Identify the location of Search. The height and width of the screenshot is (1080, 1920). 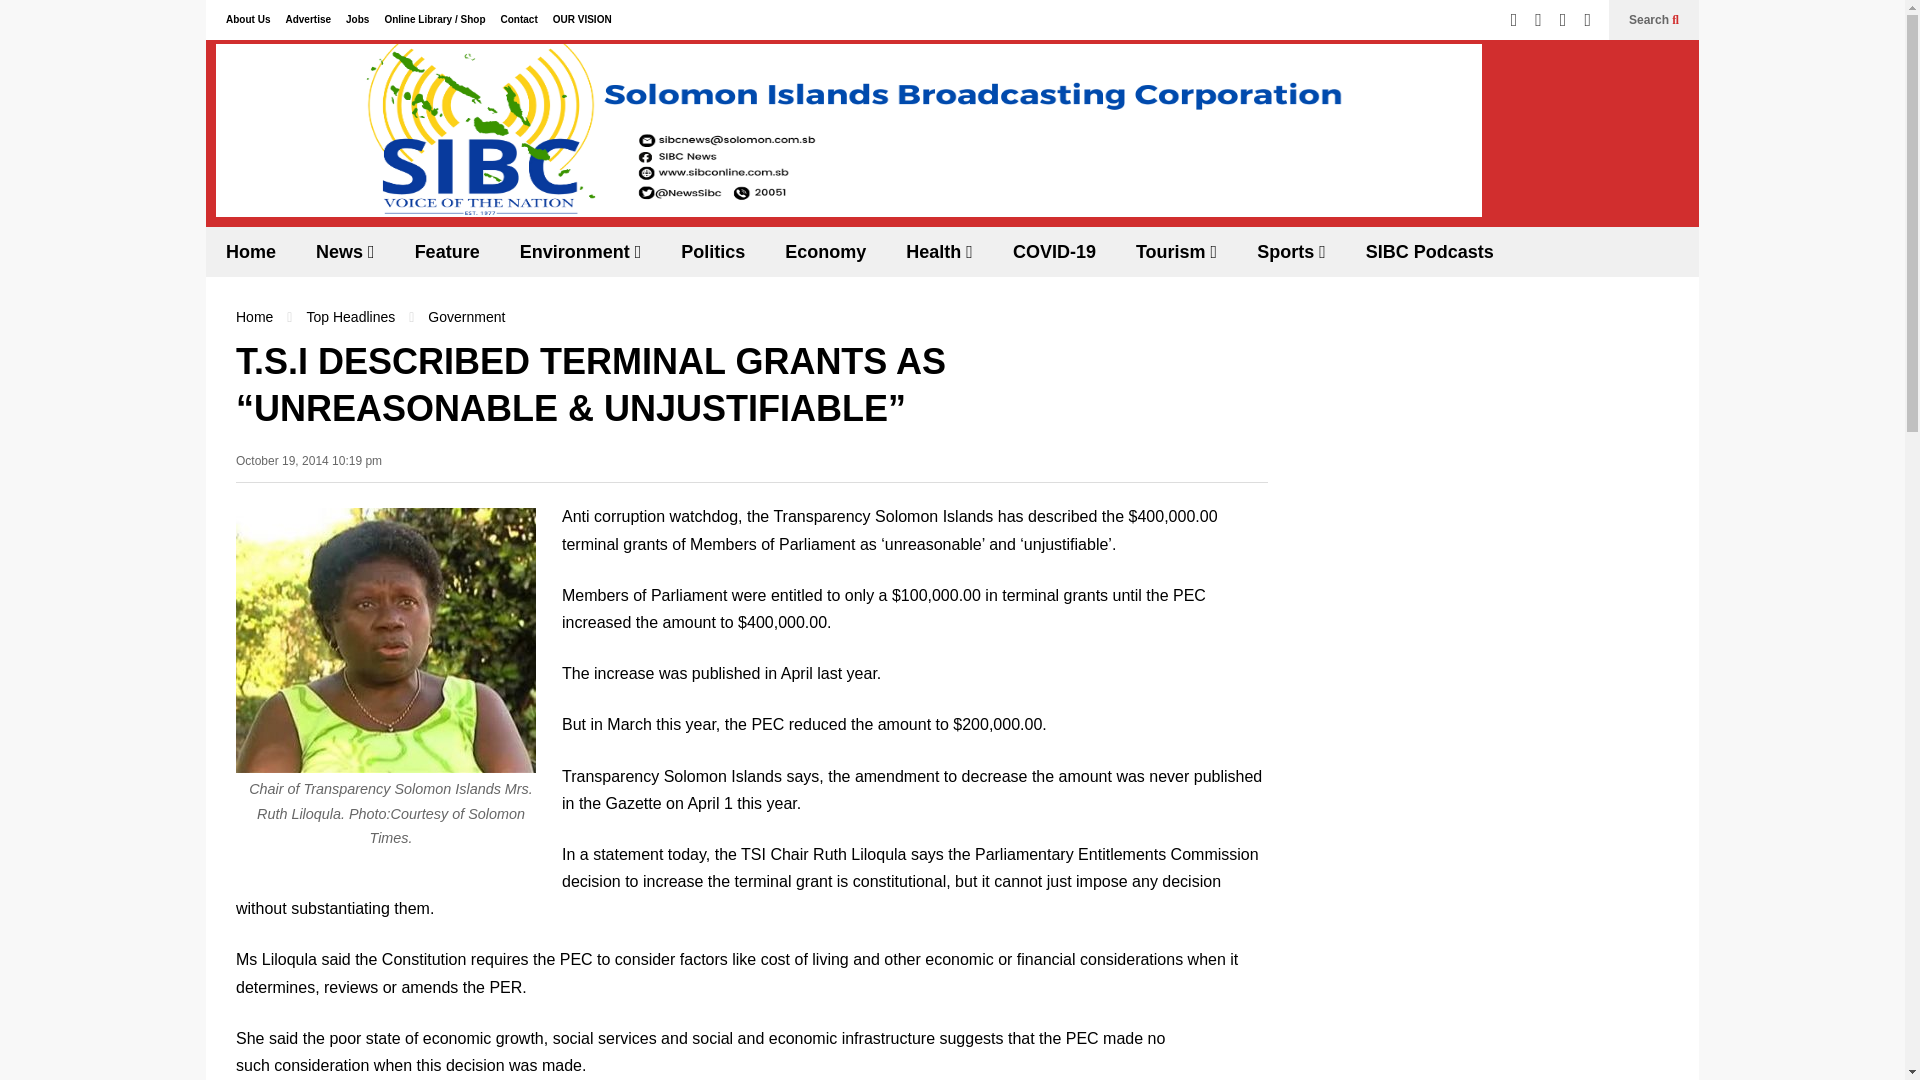
(1653, 20).